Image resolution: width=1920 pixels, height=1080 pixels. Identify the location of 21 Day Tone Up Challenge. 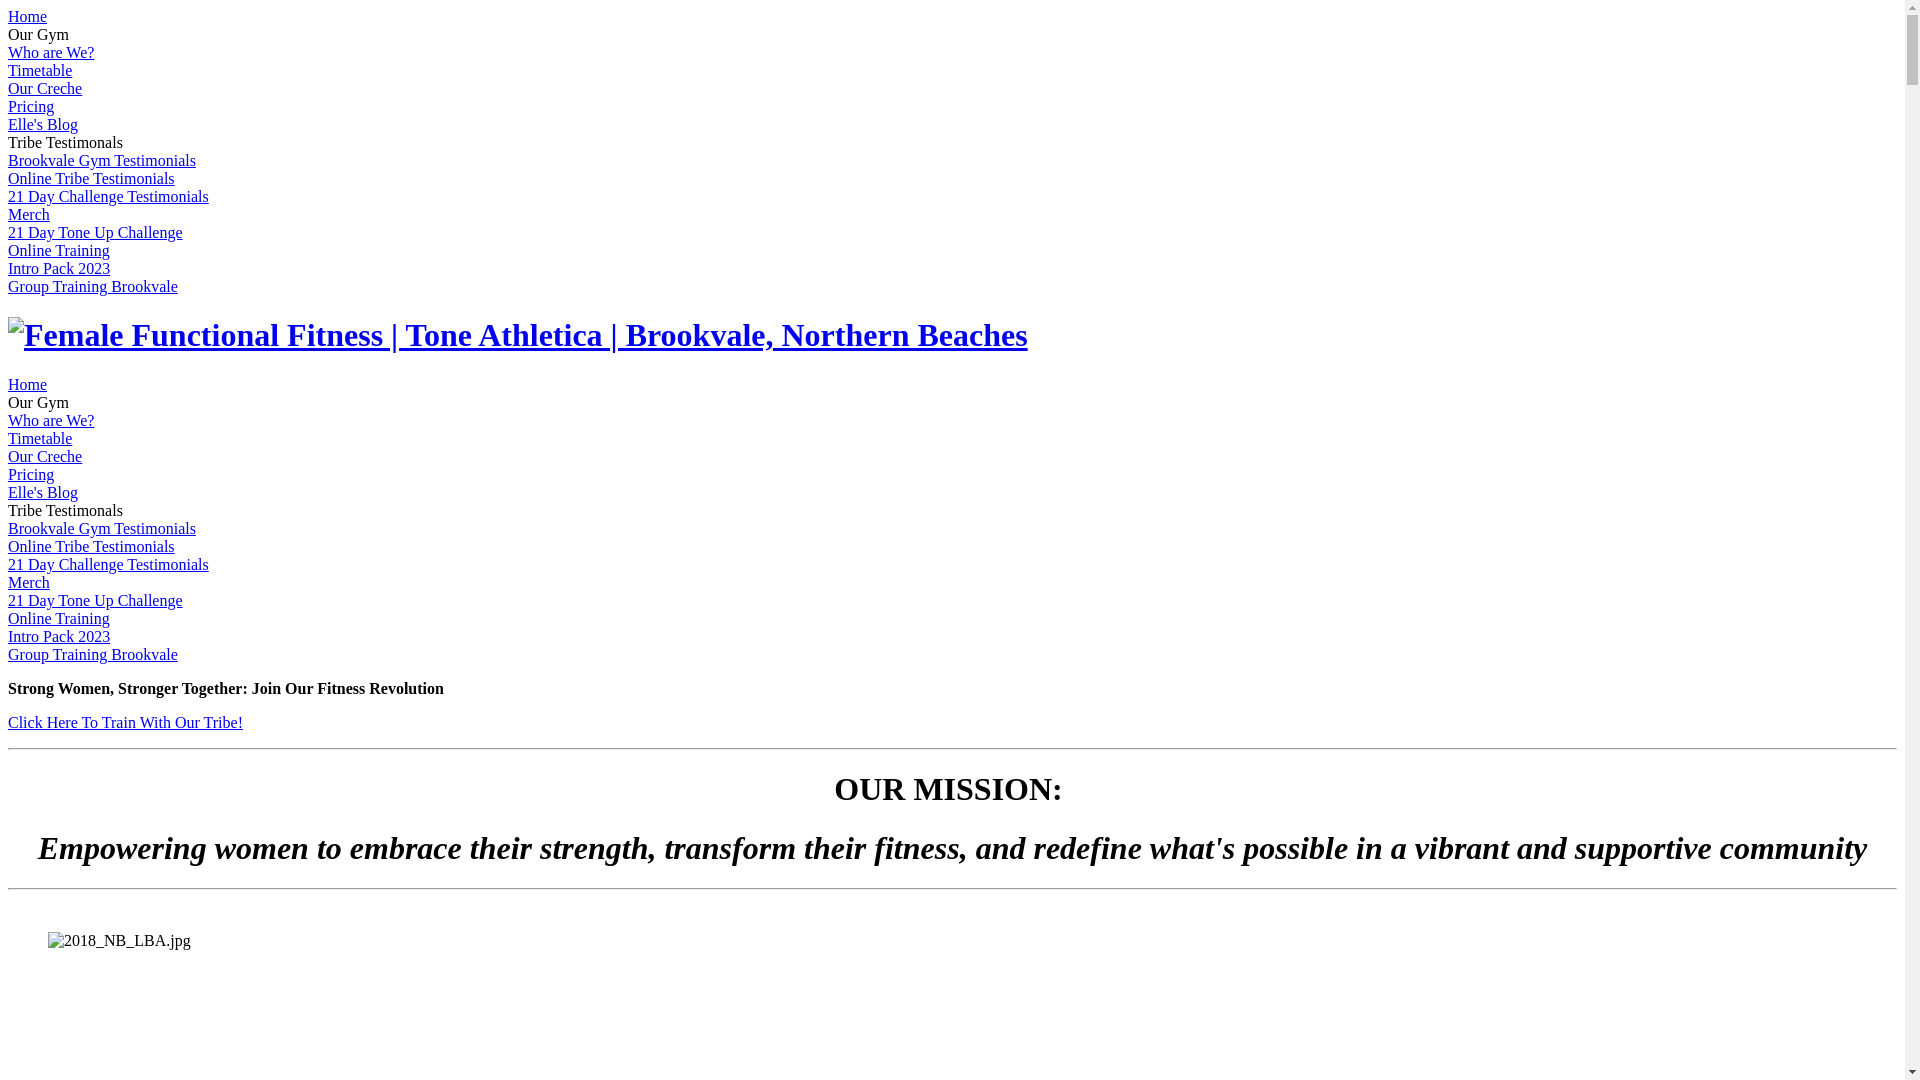
(96, 232).